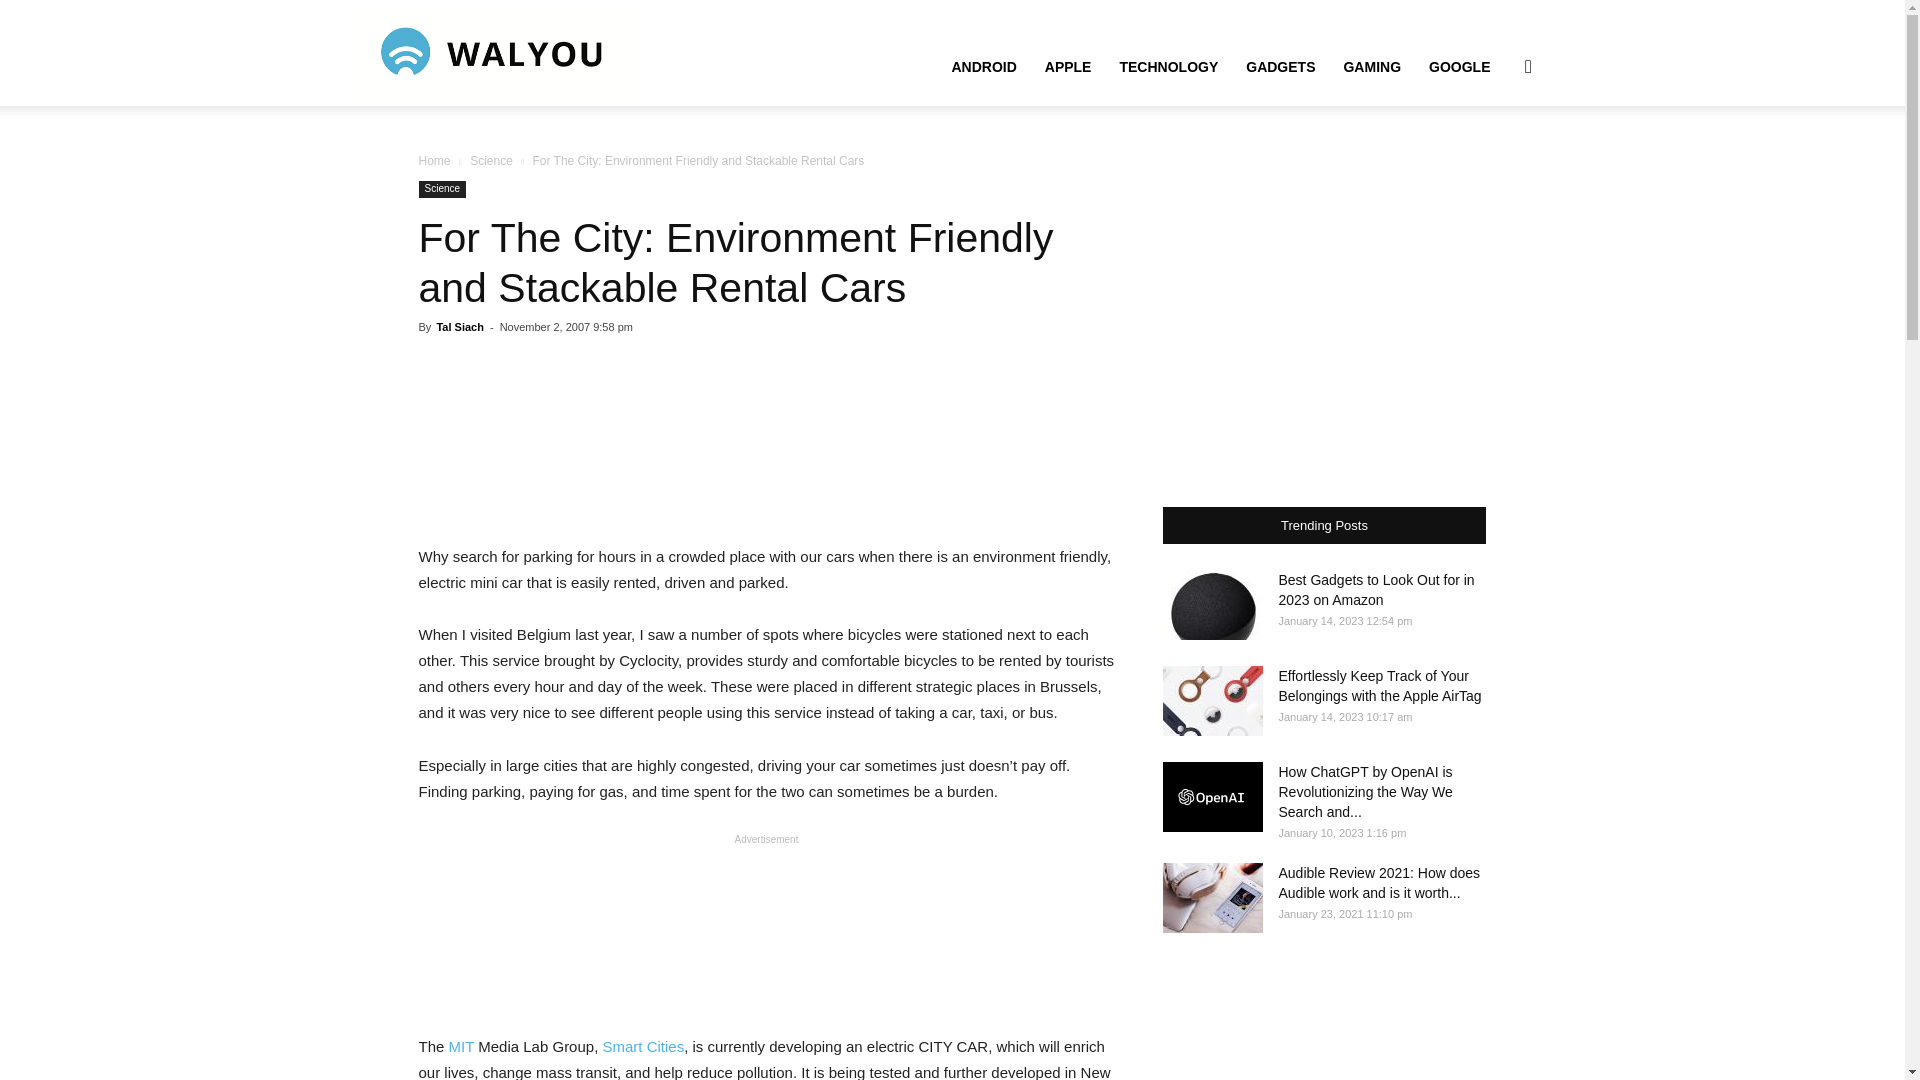 The height and width of the screenshot is (1080, 1920). I want to click on GADGETS, so click(1280, 66).